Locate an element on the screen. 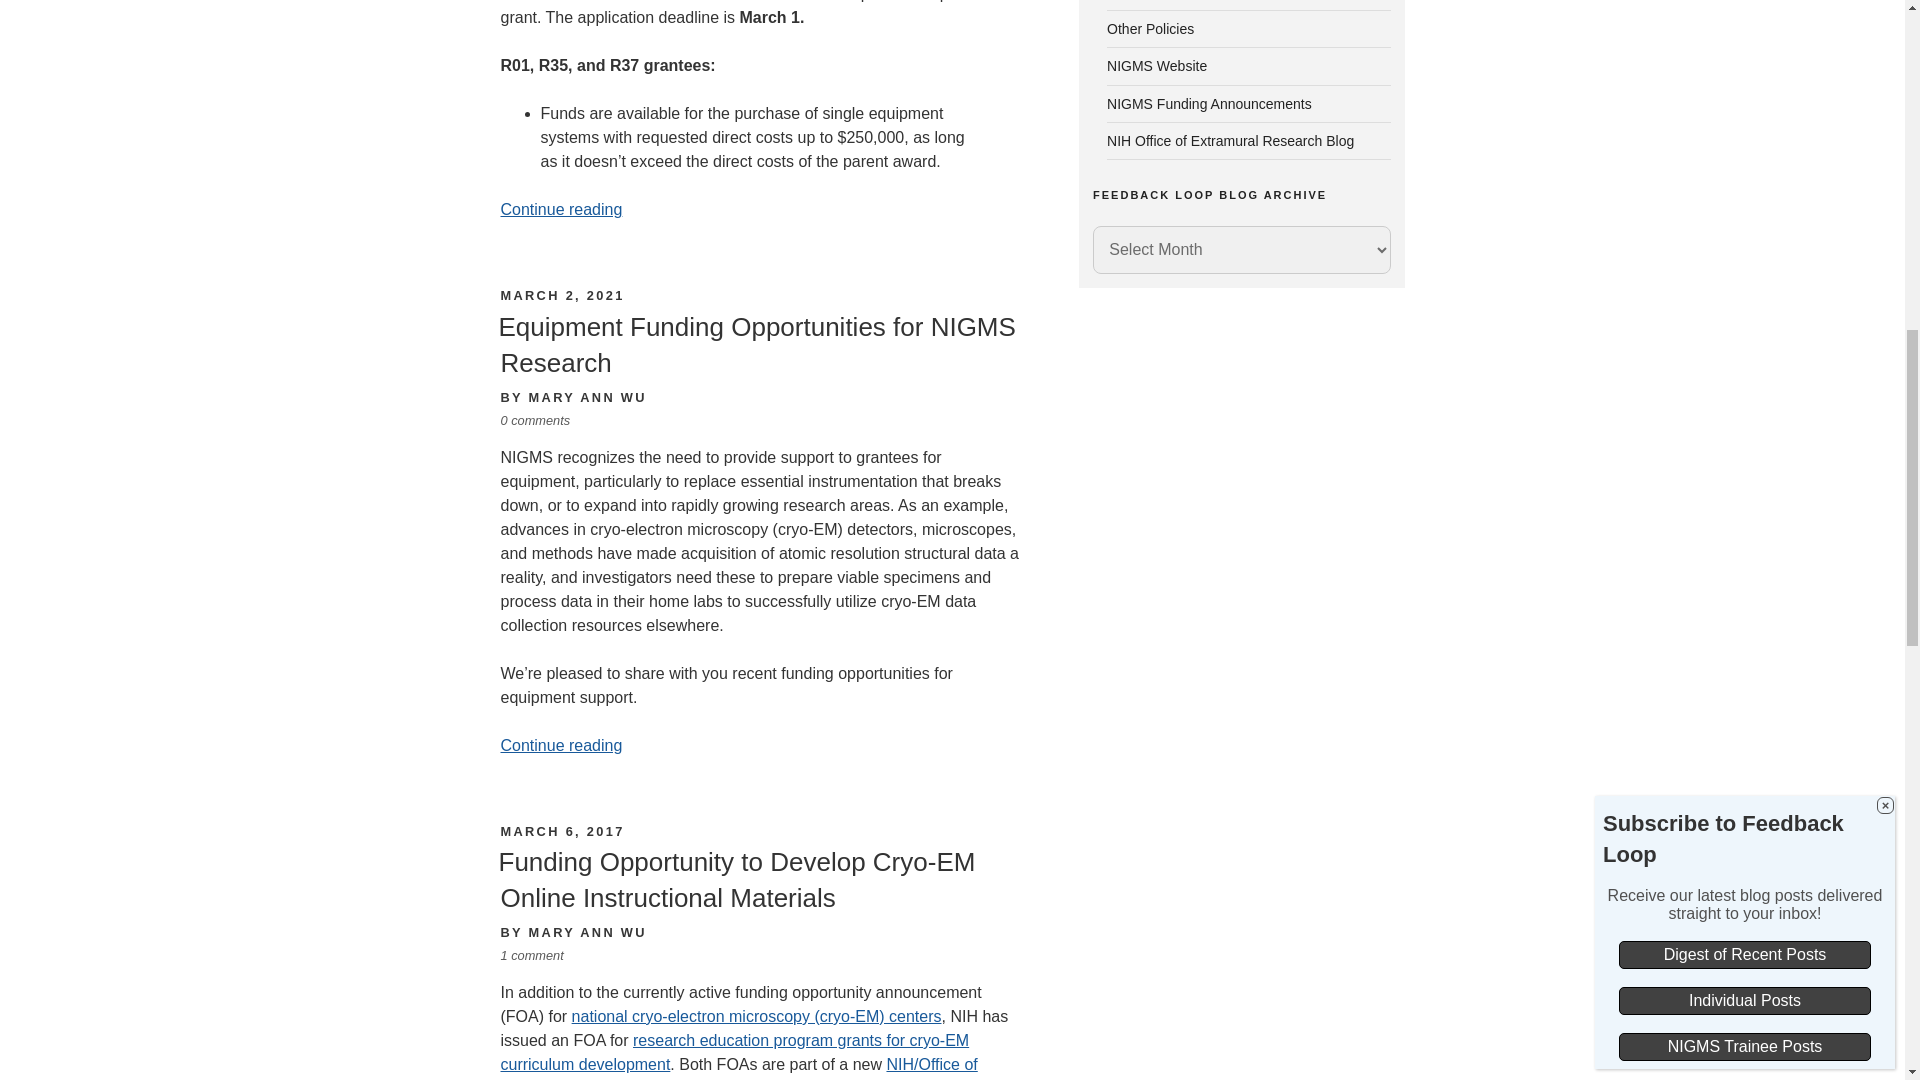 Image resolution: width=1920 pixels, height=1080 pixels. MARCH 2, 2021 is located at coordinates (562, 296).